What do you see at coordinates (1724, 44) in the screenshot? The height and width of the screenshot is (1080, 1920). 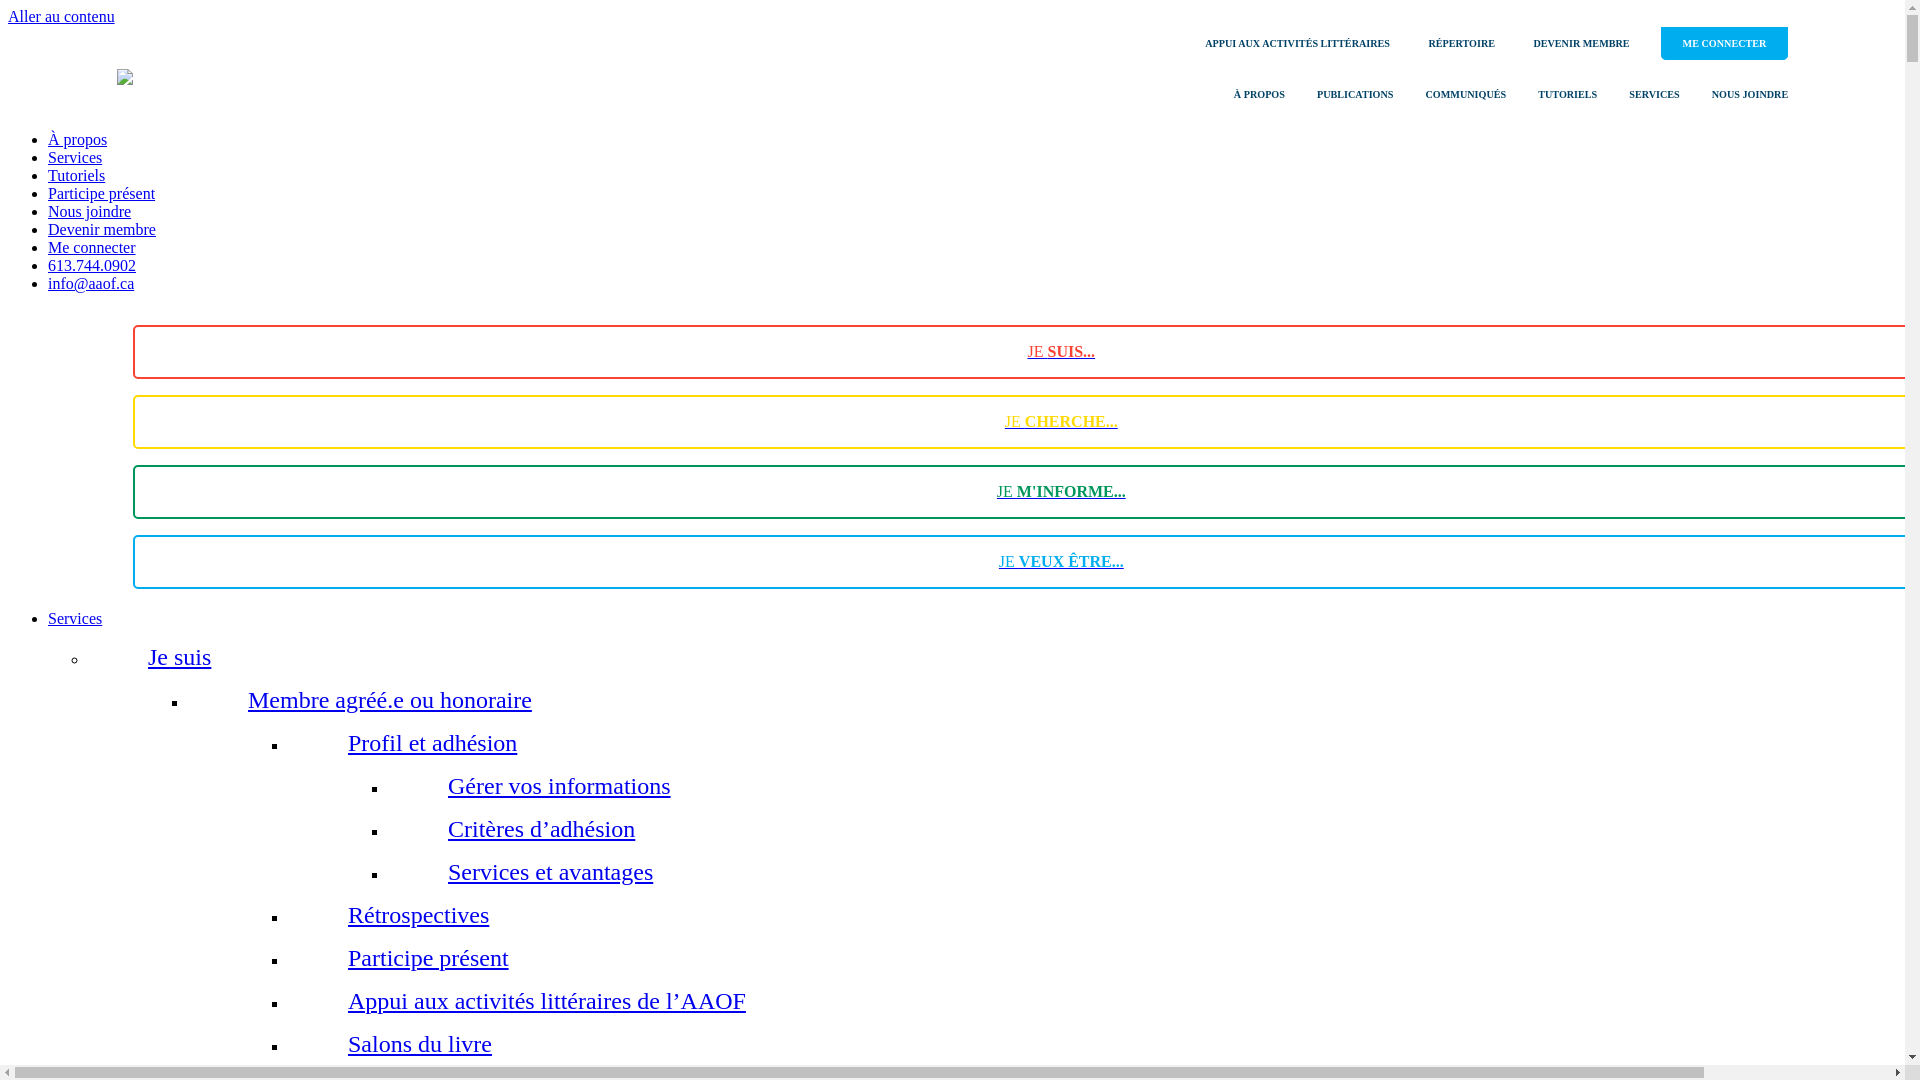 I see `ME CONNECTER` at bounding box center [1724, 44].